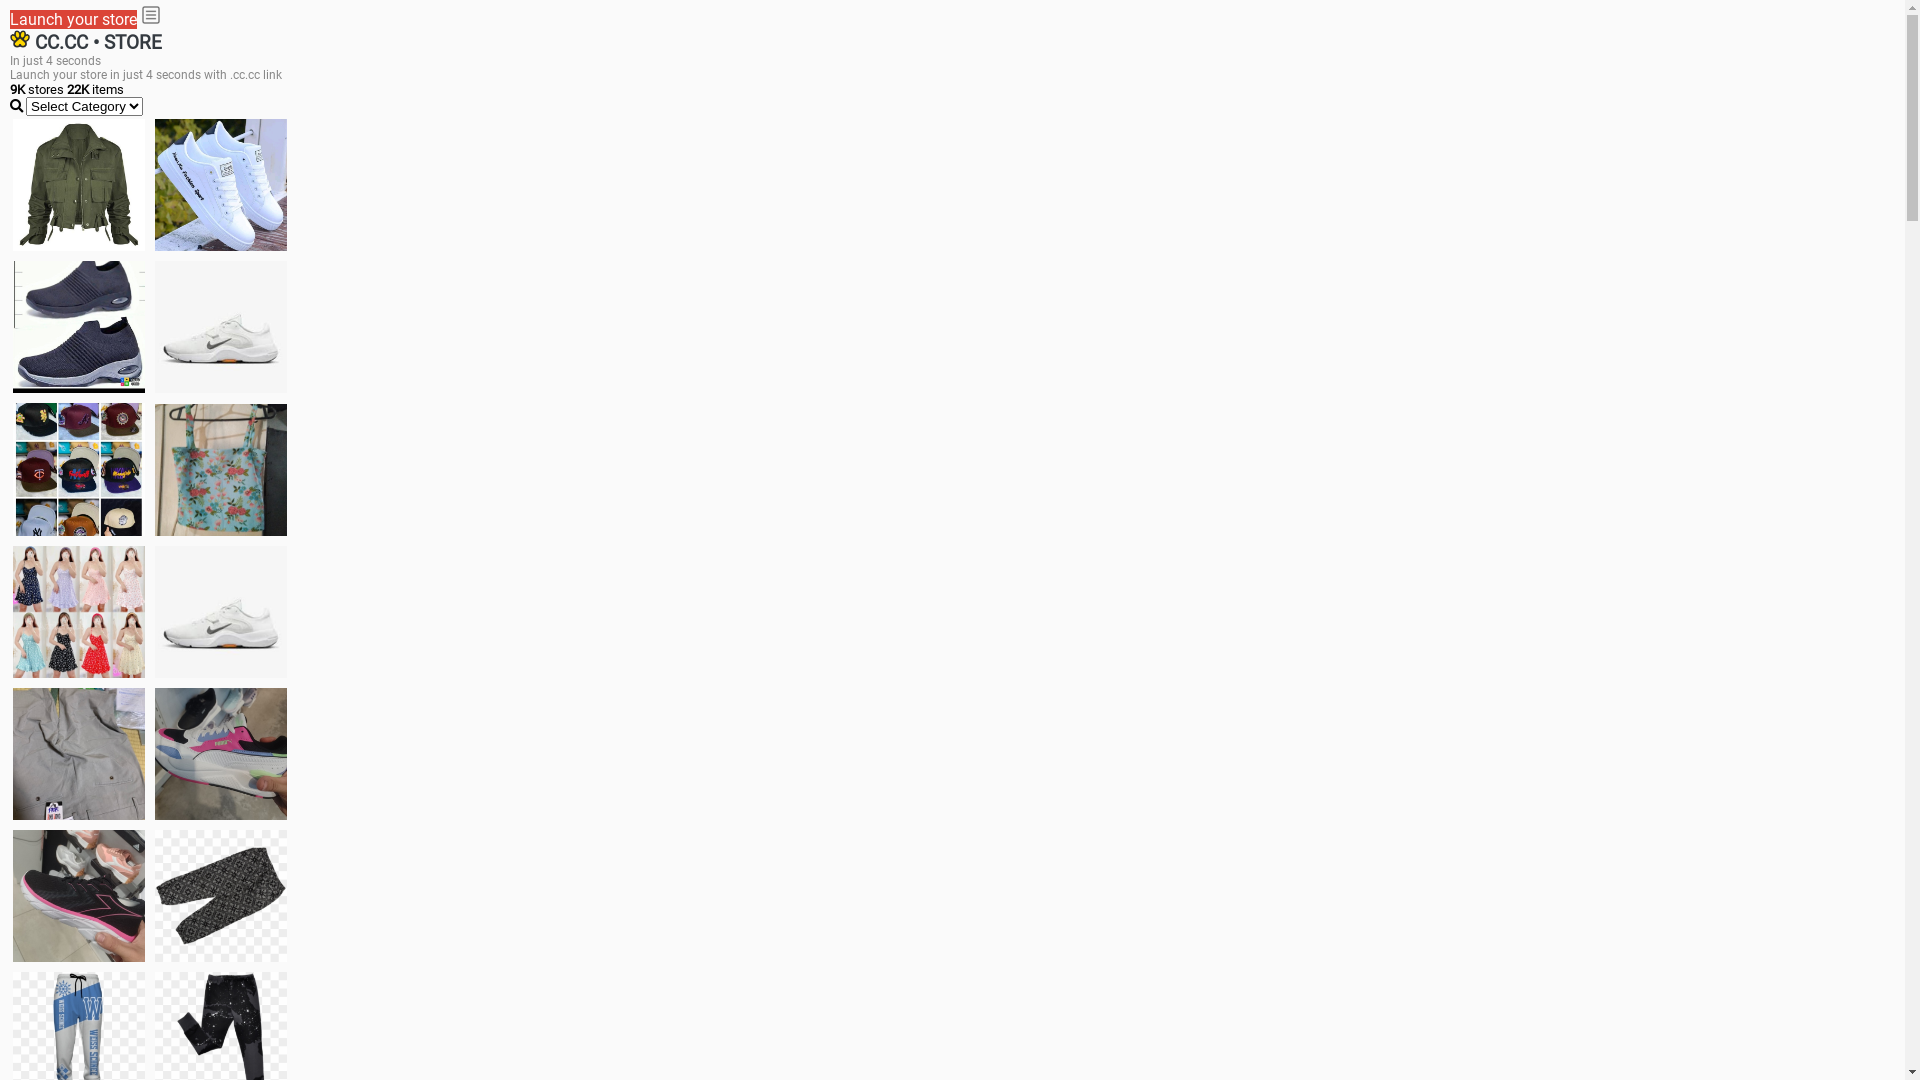 This screenshot has height=1080, width=1920. Describe the element at coordinates (221, 327) in the screenshot. I see `Shoes for boys` at that location.